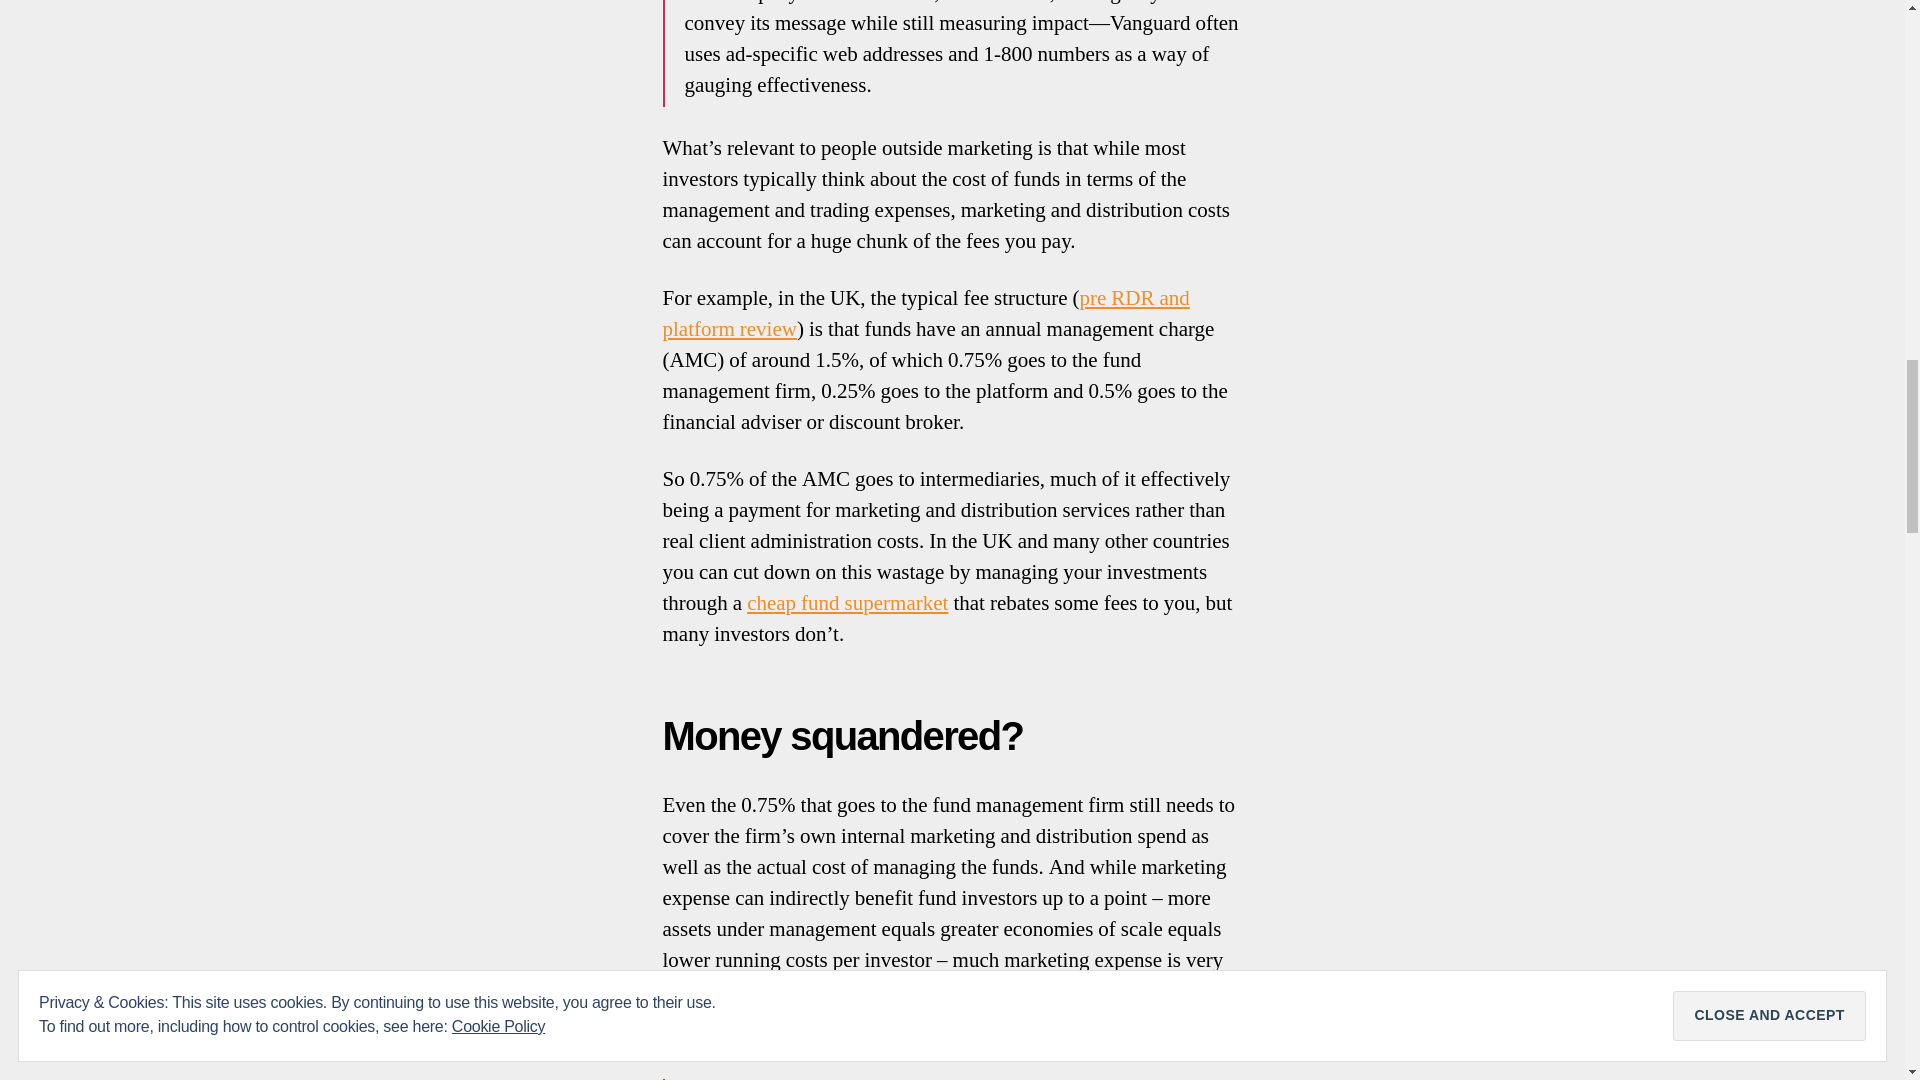 The image size is (1920, 1080). I want to click on UK fund supermarket comparison table, so click(847, 602).